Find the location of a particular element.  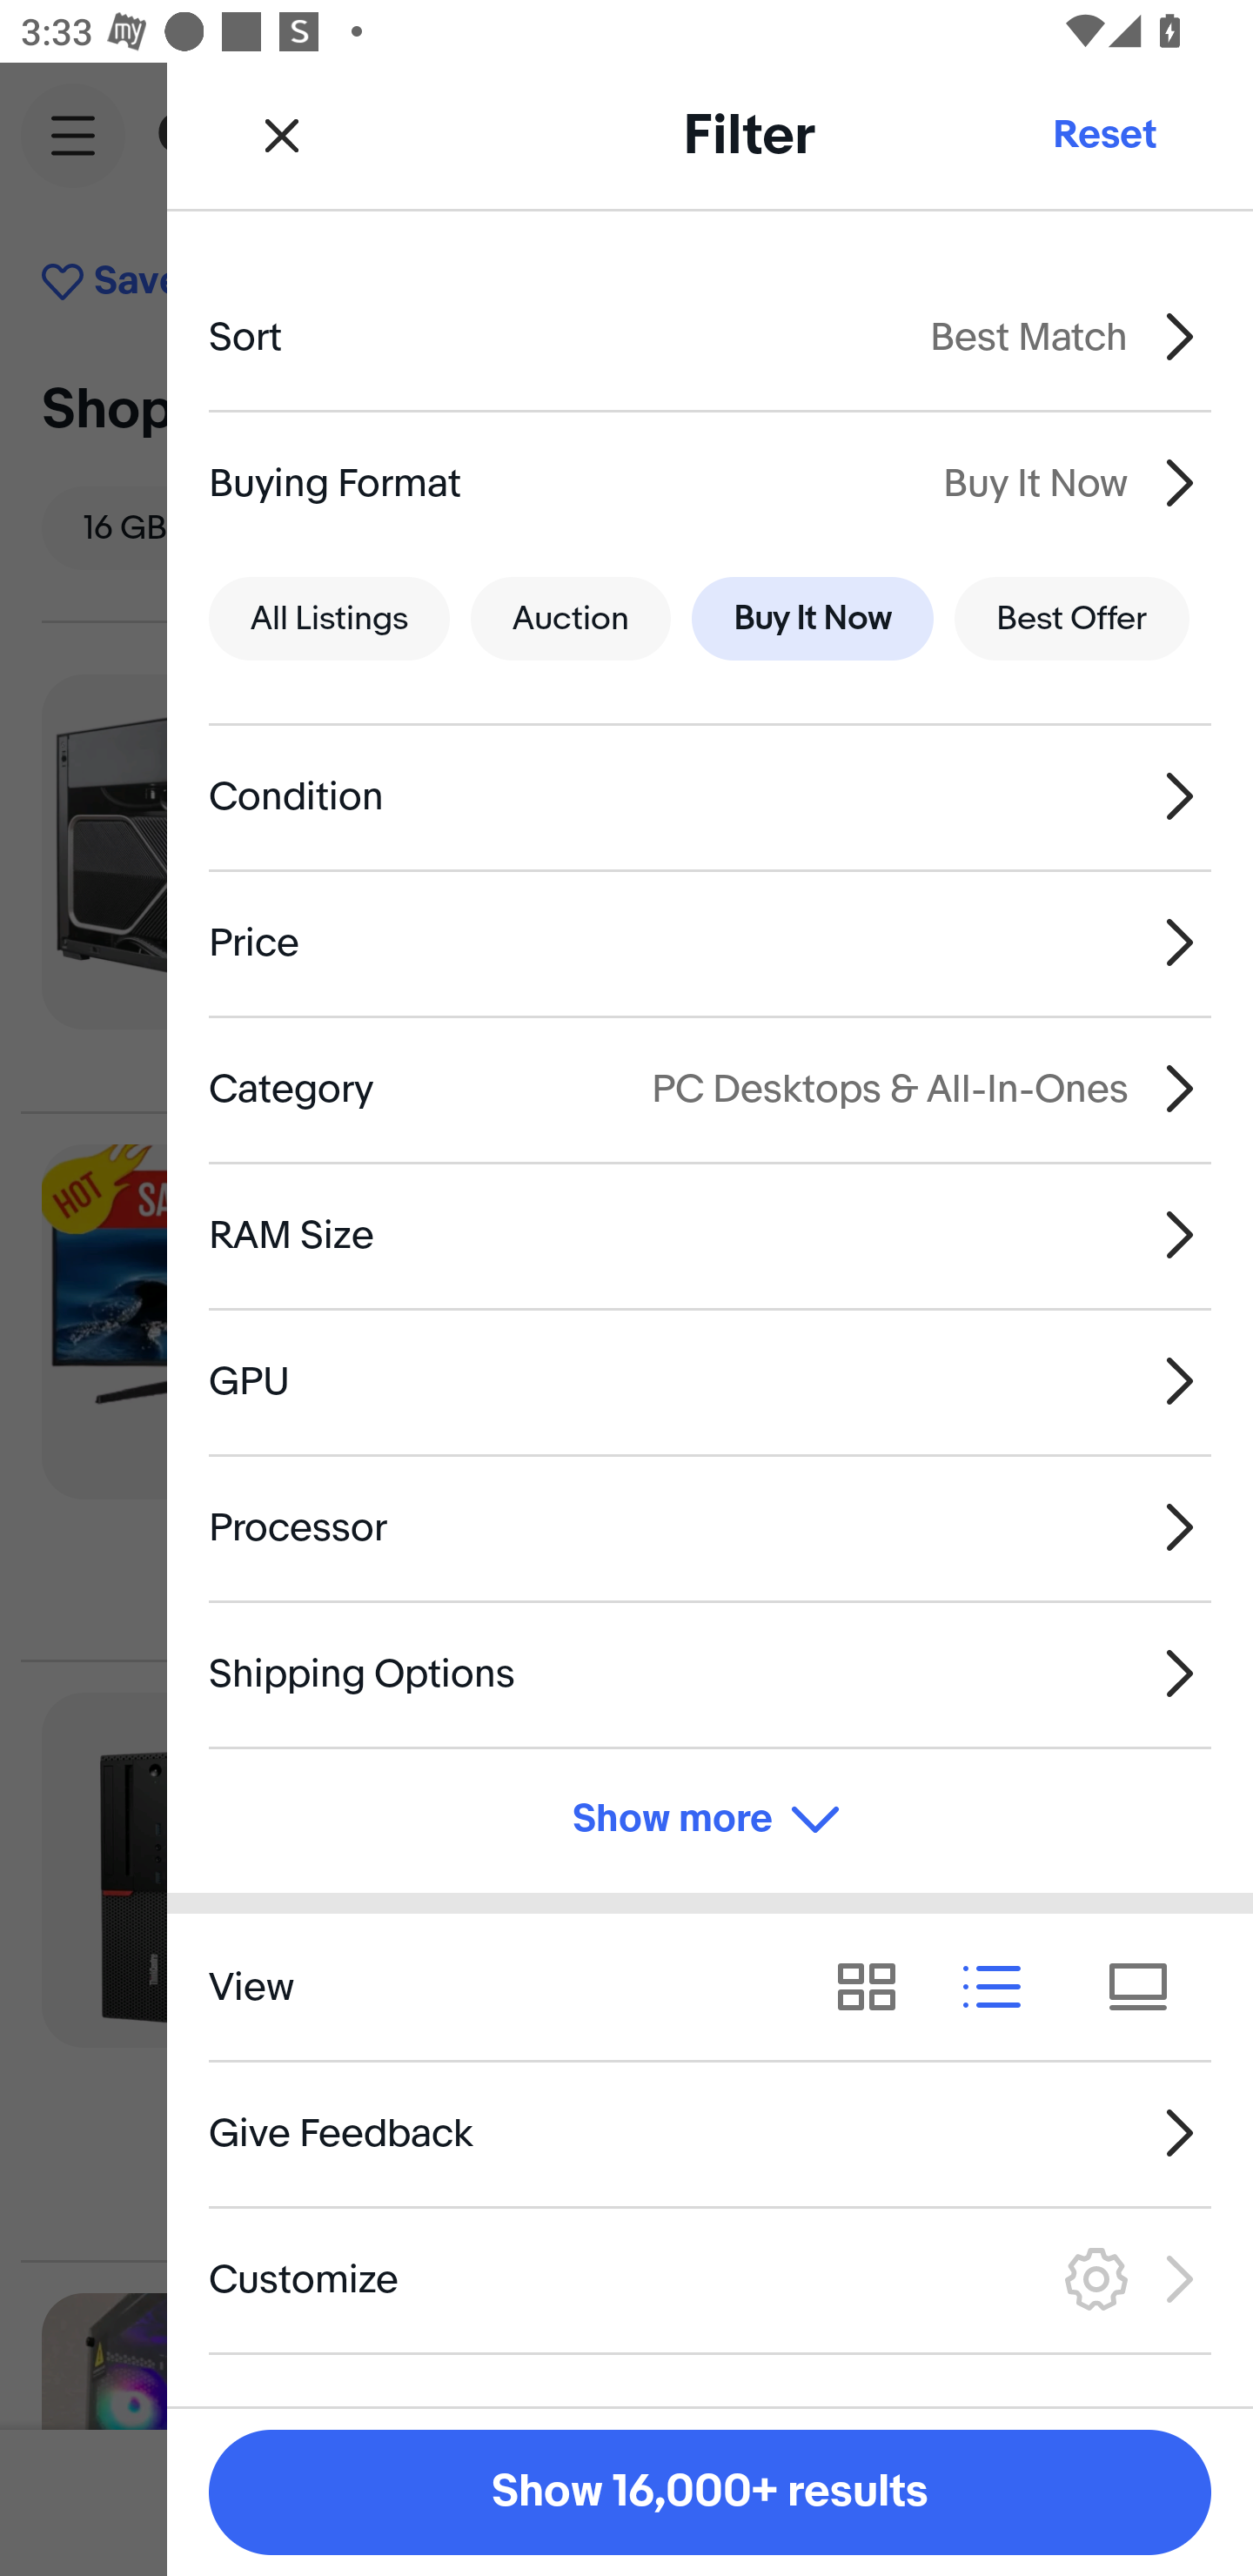

RAM Size is located at coordinates (710, 1234).